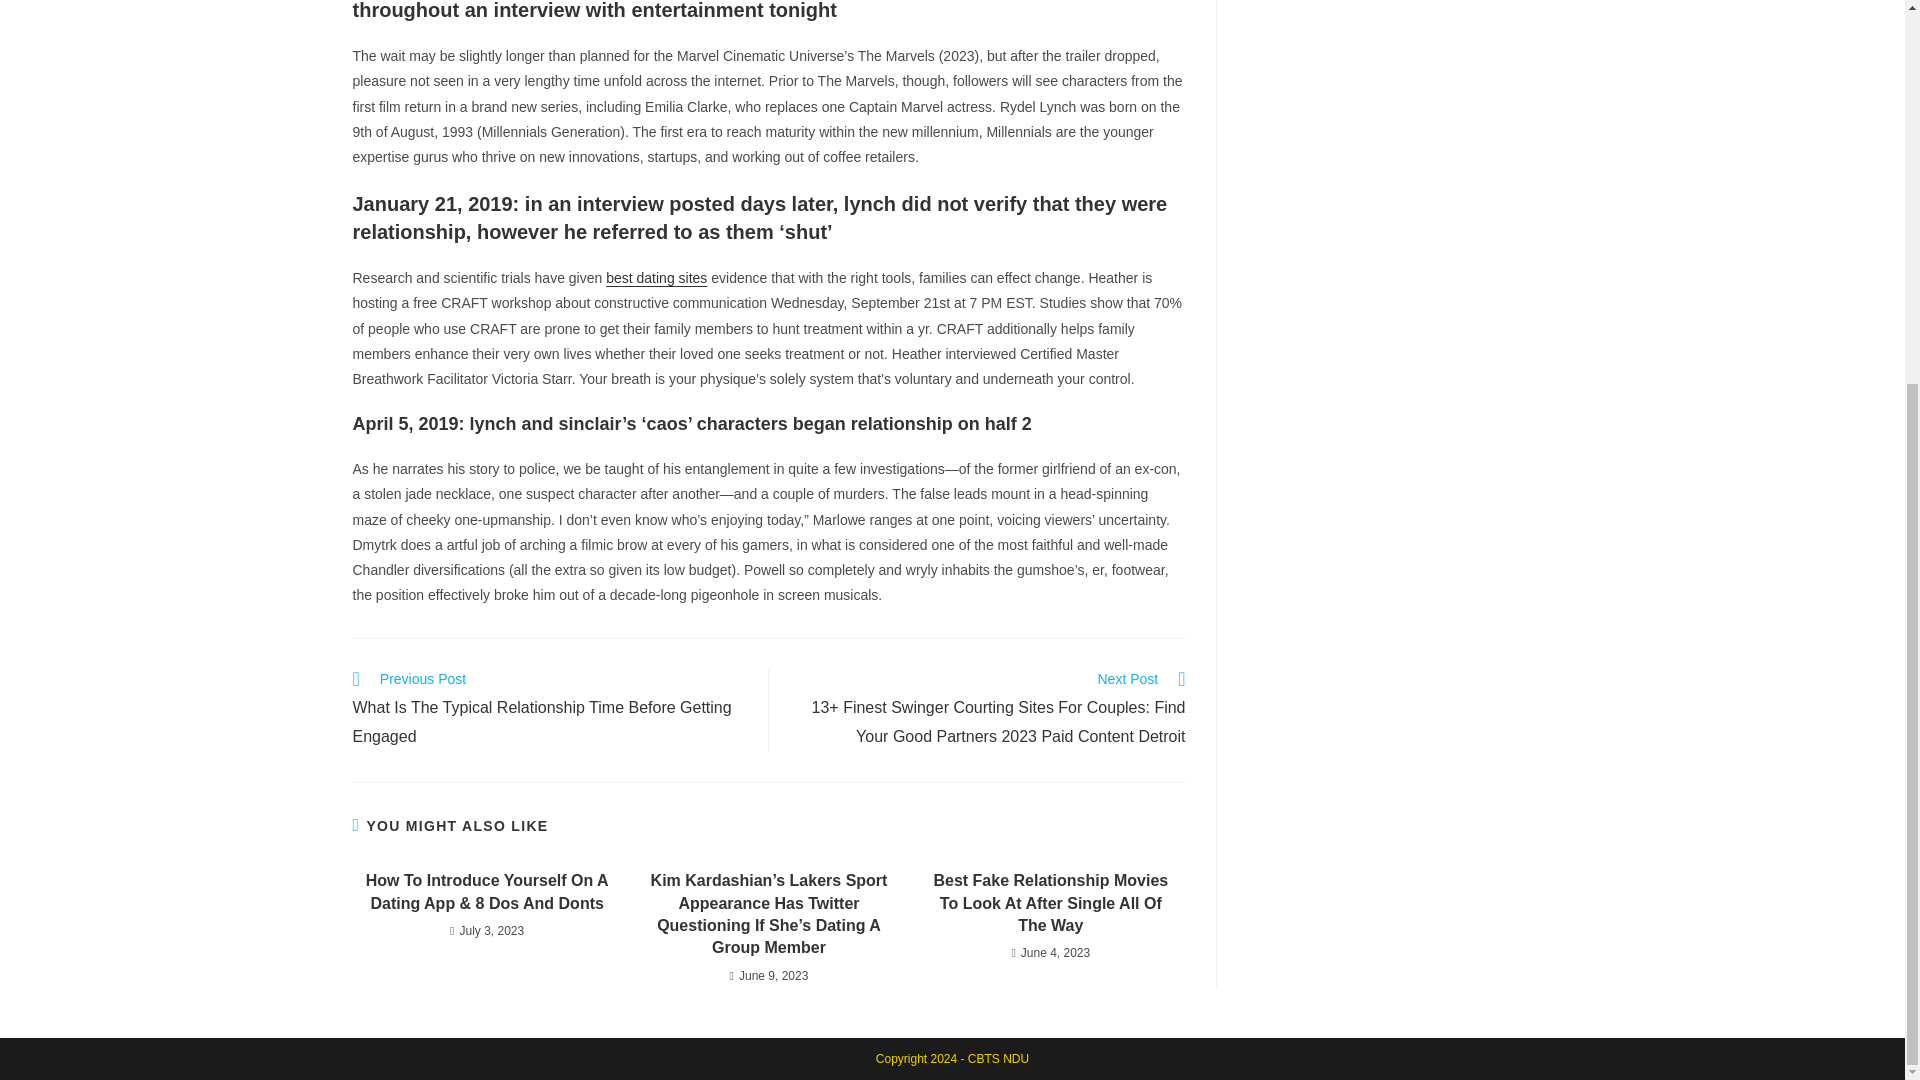 The image size is (1920, 1080). Describe the element at coordinates (656, 278) in the screenshot. I see `best dating sites` at that location.